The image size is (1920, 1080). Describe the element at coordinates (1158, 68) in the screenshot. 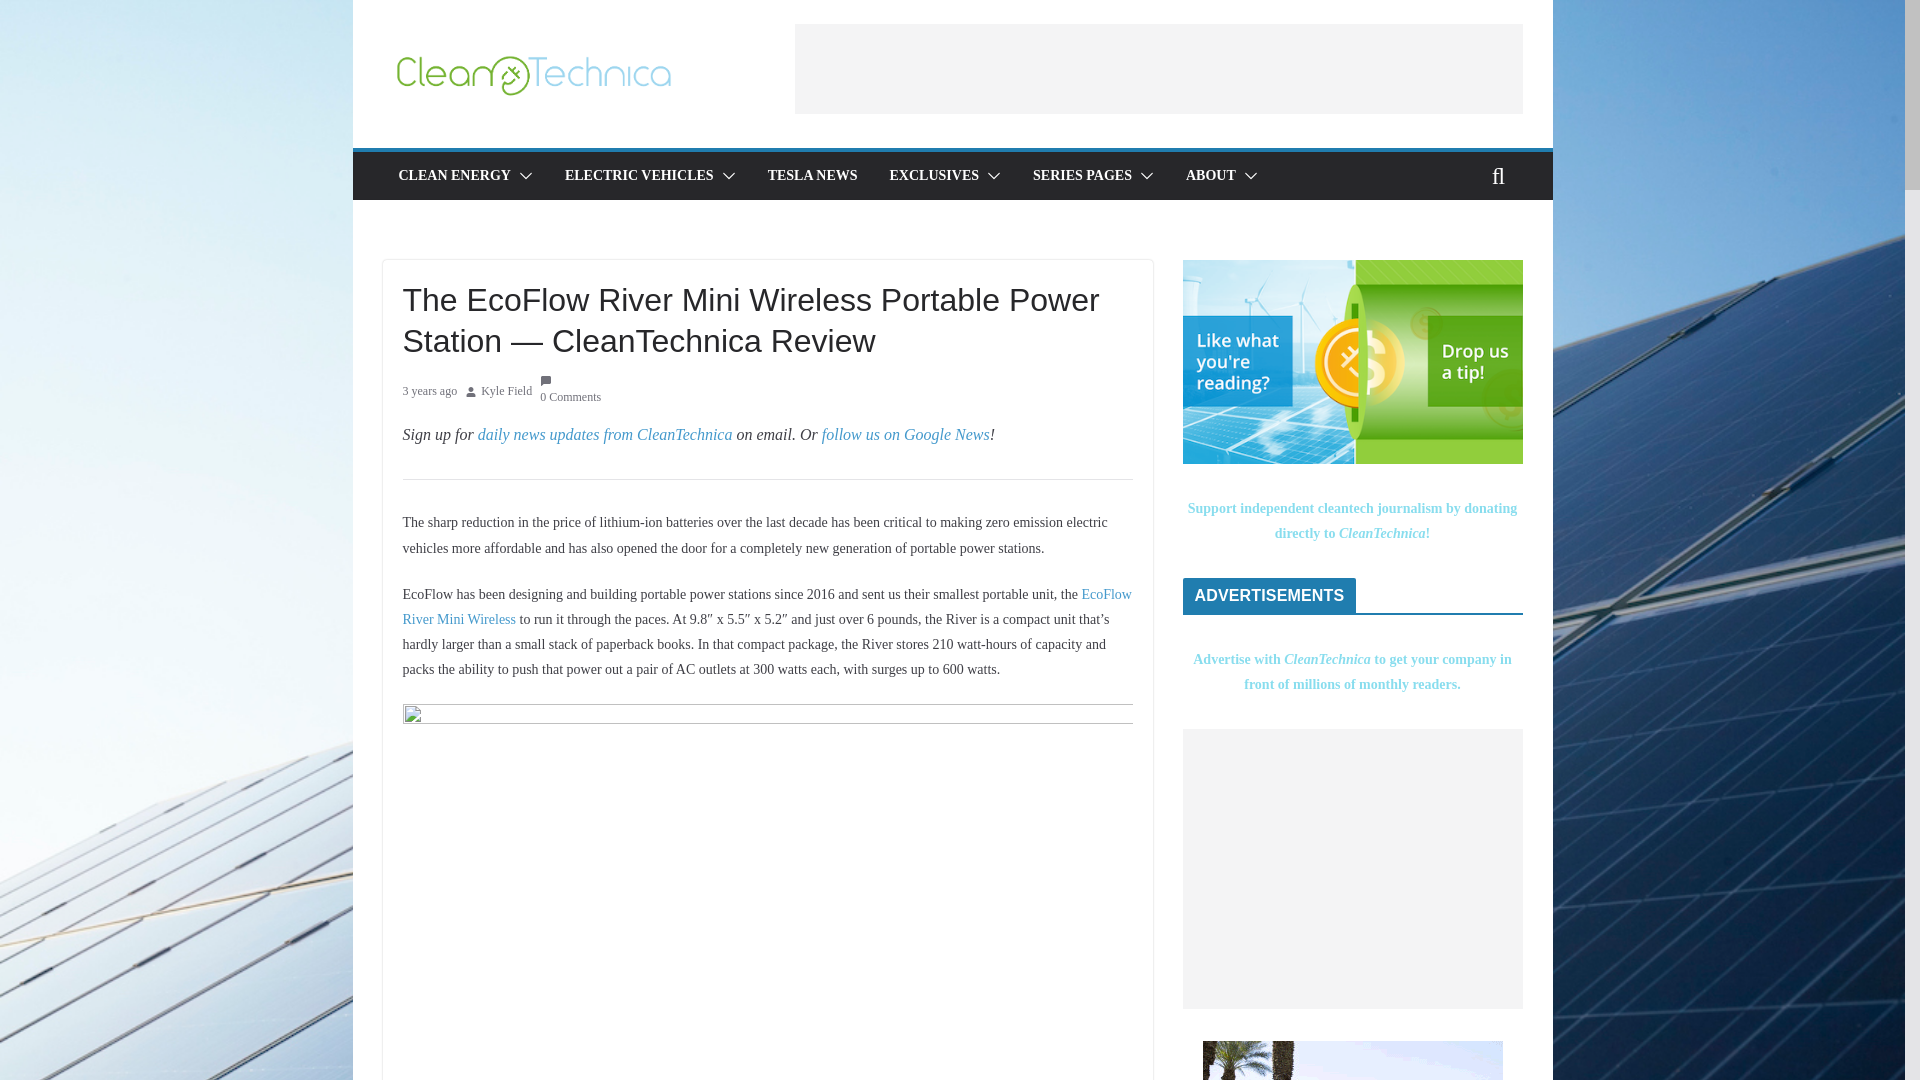

I see `Advertisement` at that location.